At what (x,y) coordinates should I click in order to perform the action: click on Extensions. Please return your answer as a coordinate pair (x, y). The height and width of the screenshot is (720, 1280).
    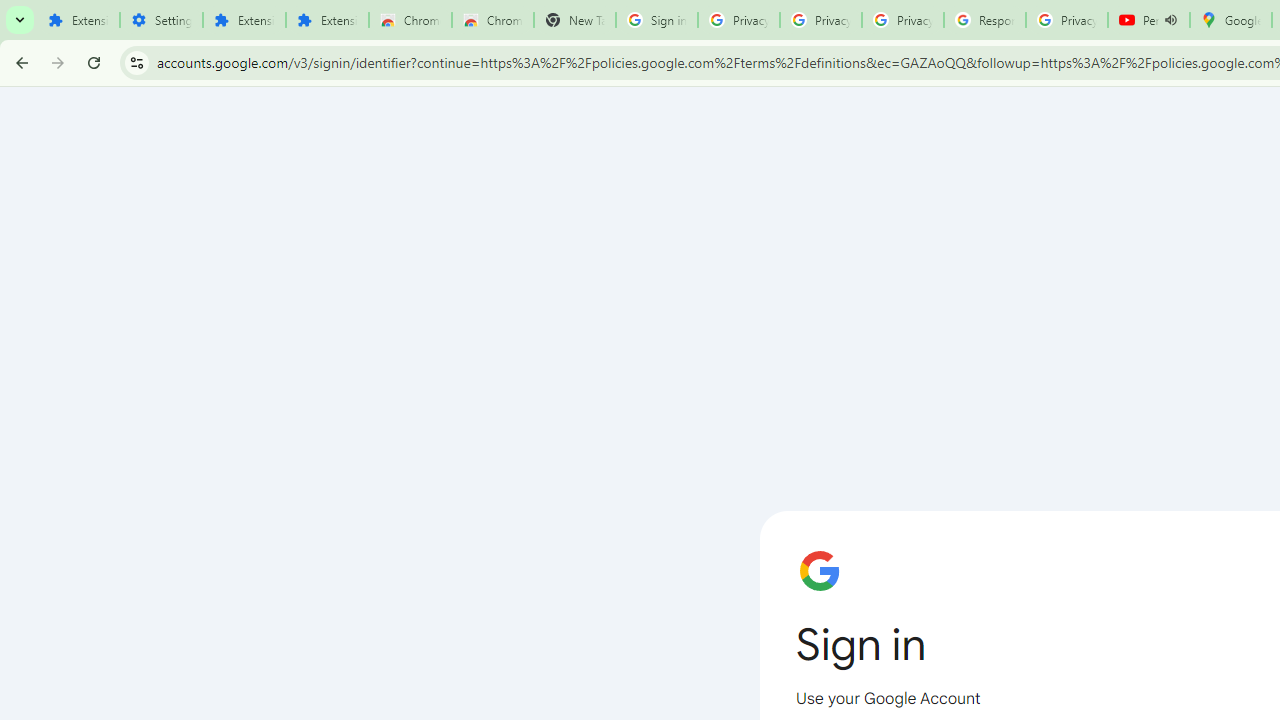
    Looking at the image, I should click on (244, 20).